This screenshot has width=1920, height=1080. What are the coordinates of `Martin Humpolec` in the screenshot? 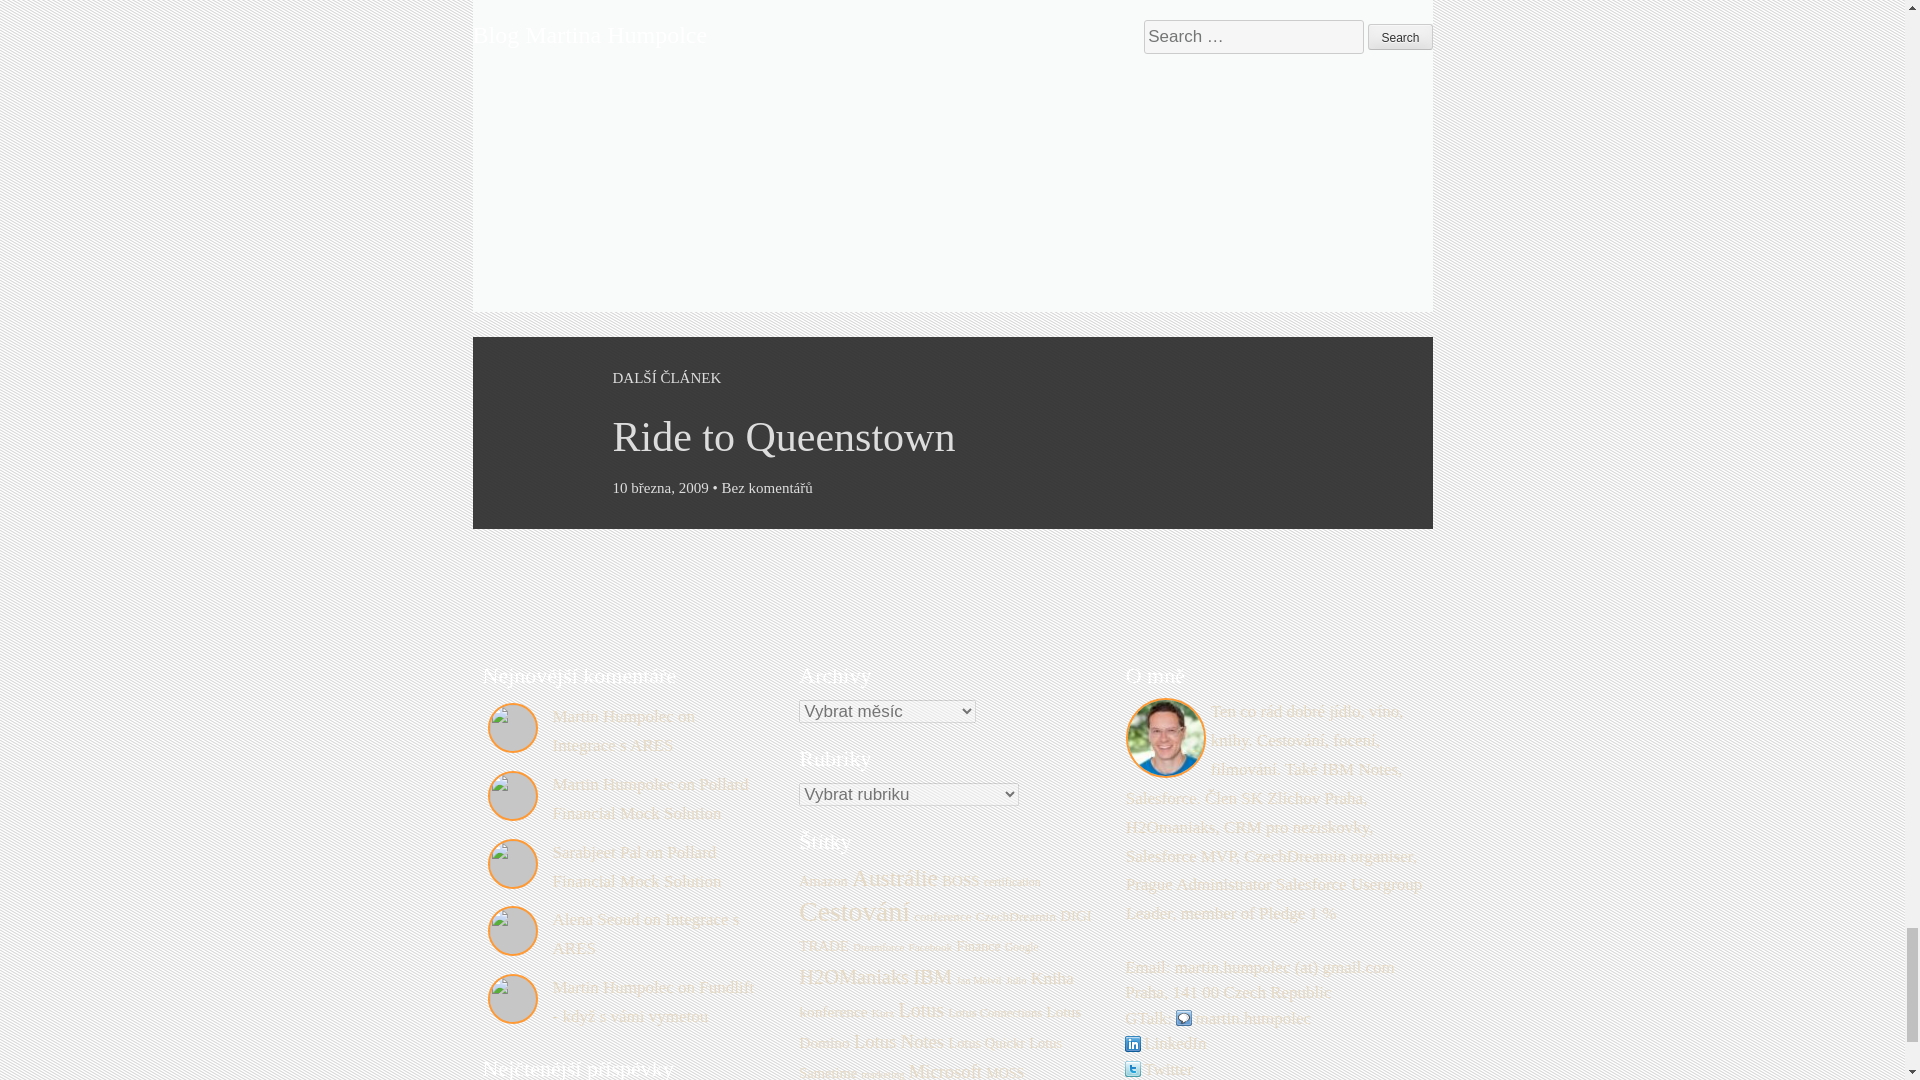 It's located at (612, 784).